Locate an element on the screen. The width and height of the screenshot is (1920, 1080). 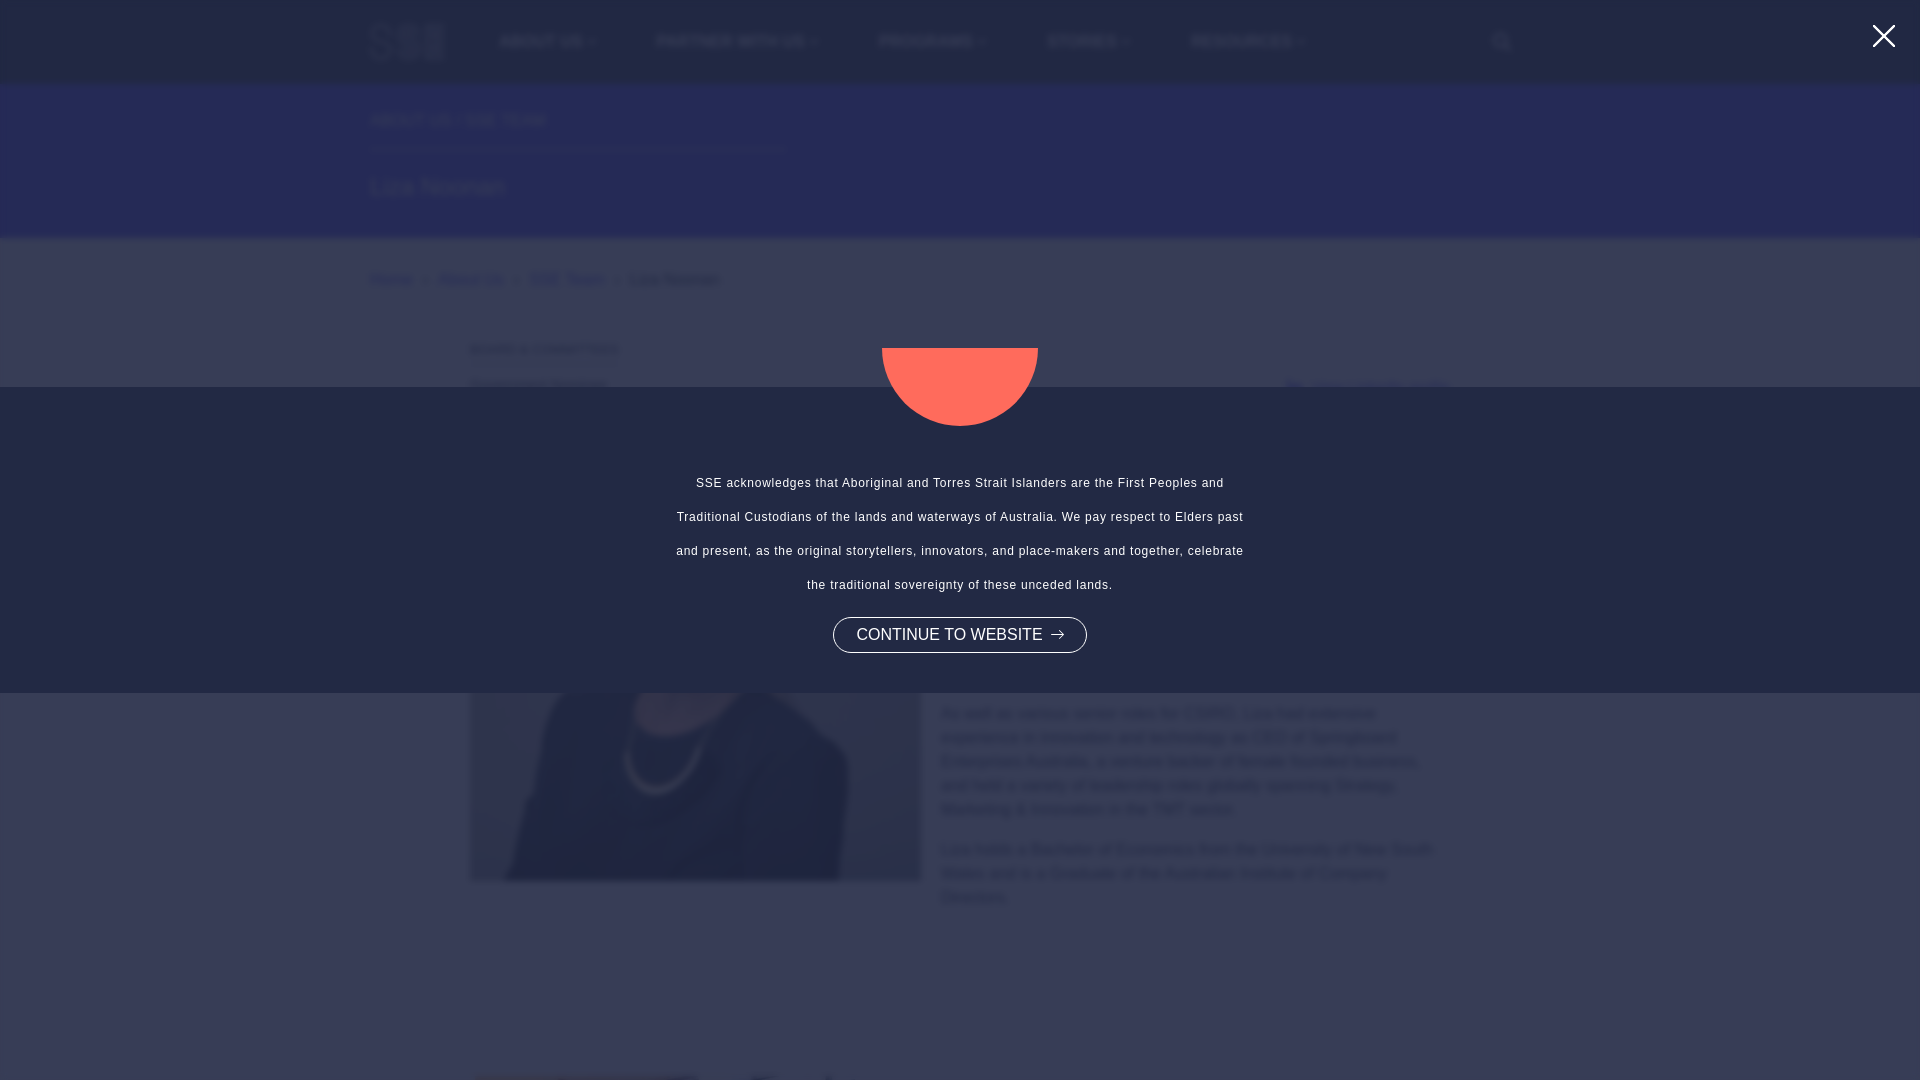
PROGRAMS is located at coordinates (932, 42).